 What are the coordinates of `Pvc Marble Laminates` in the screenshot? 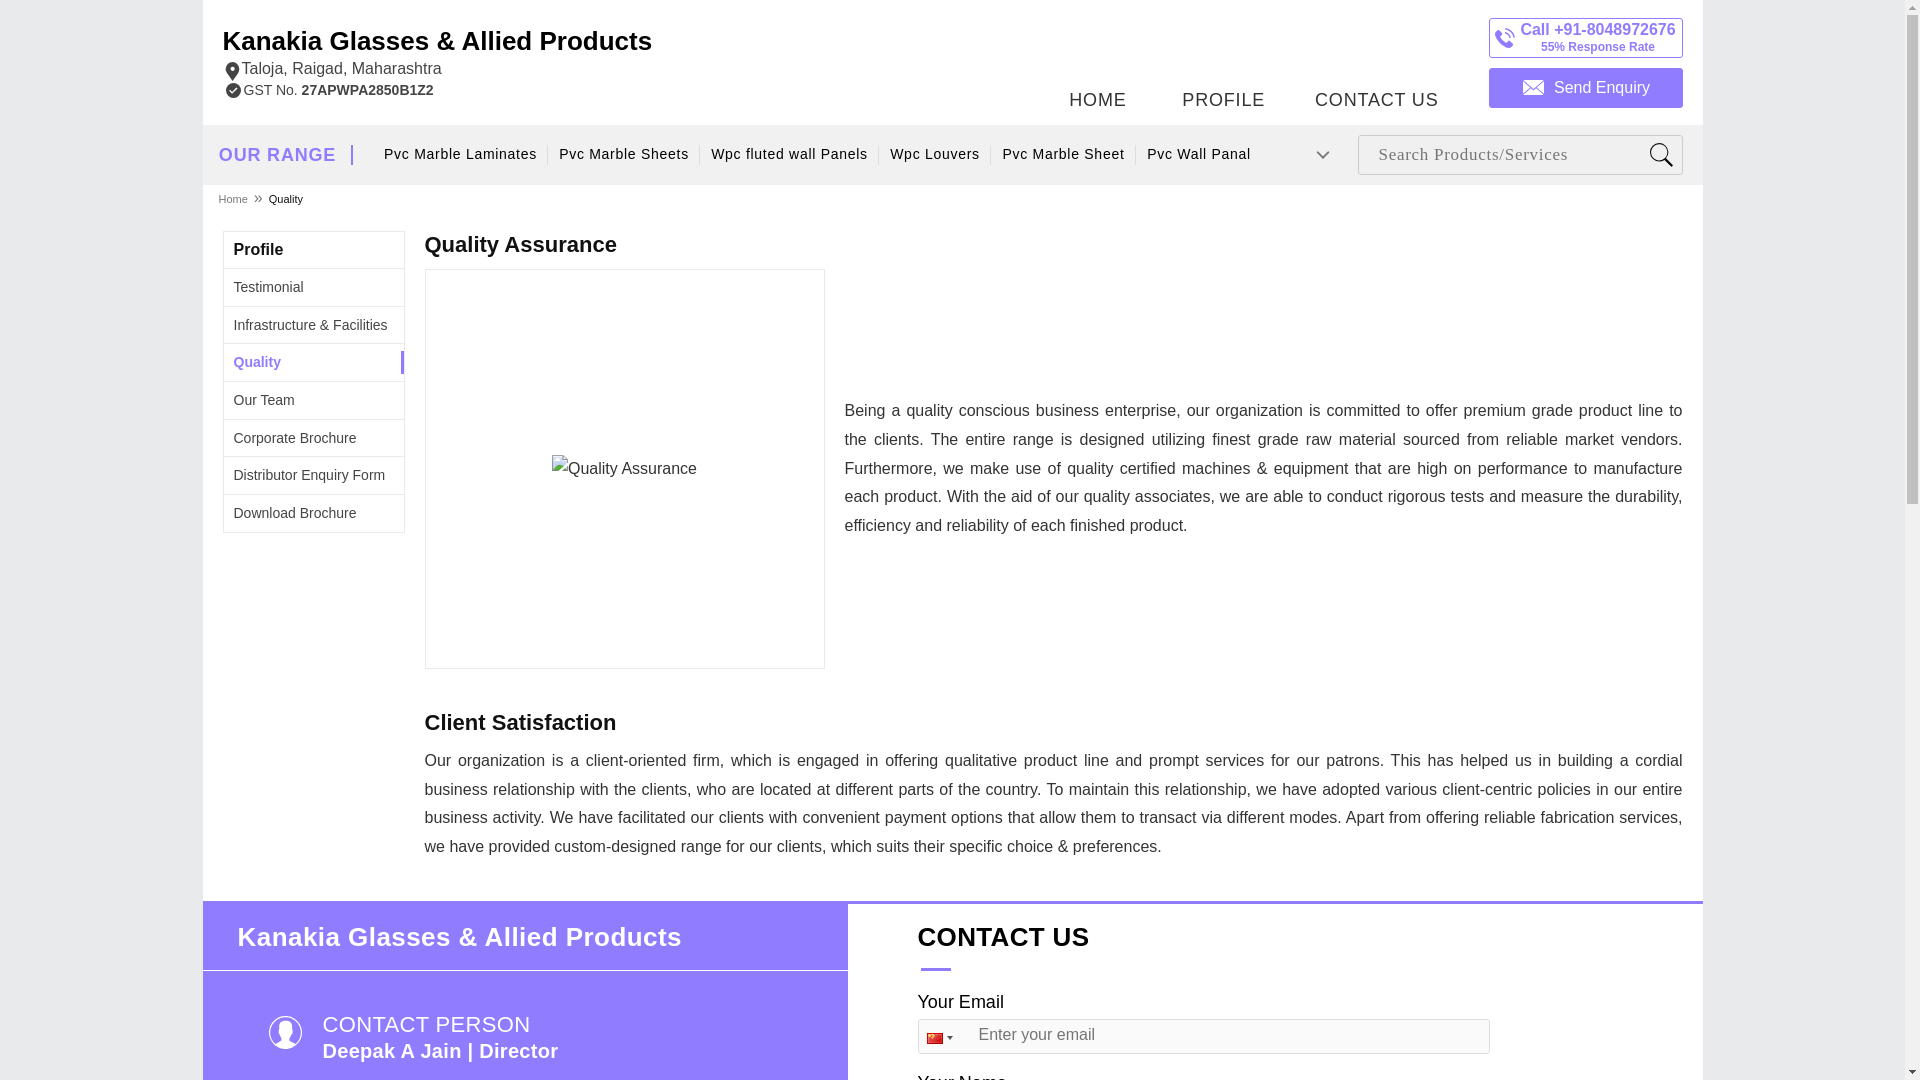 It's located at (460, 154).